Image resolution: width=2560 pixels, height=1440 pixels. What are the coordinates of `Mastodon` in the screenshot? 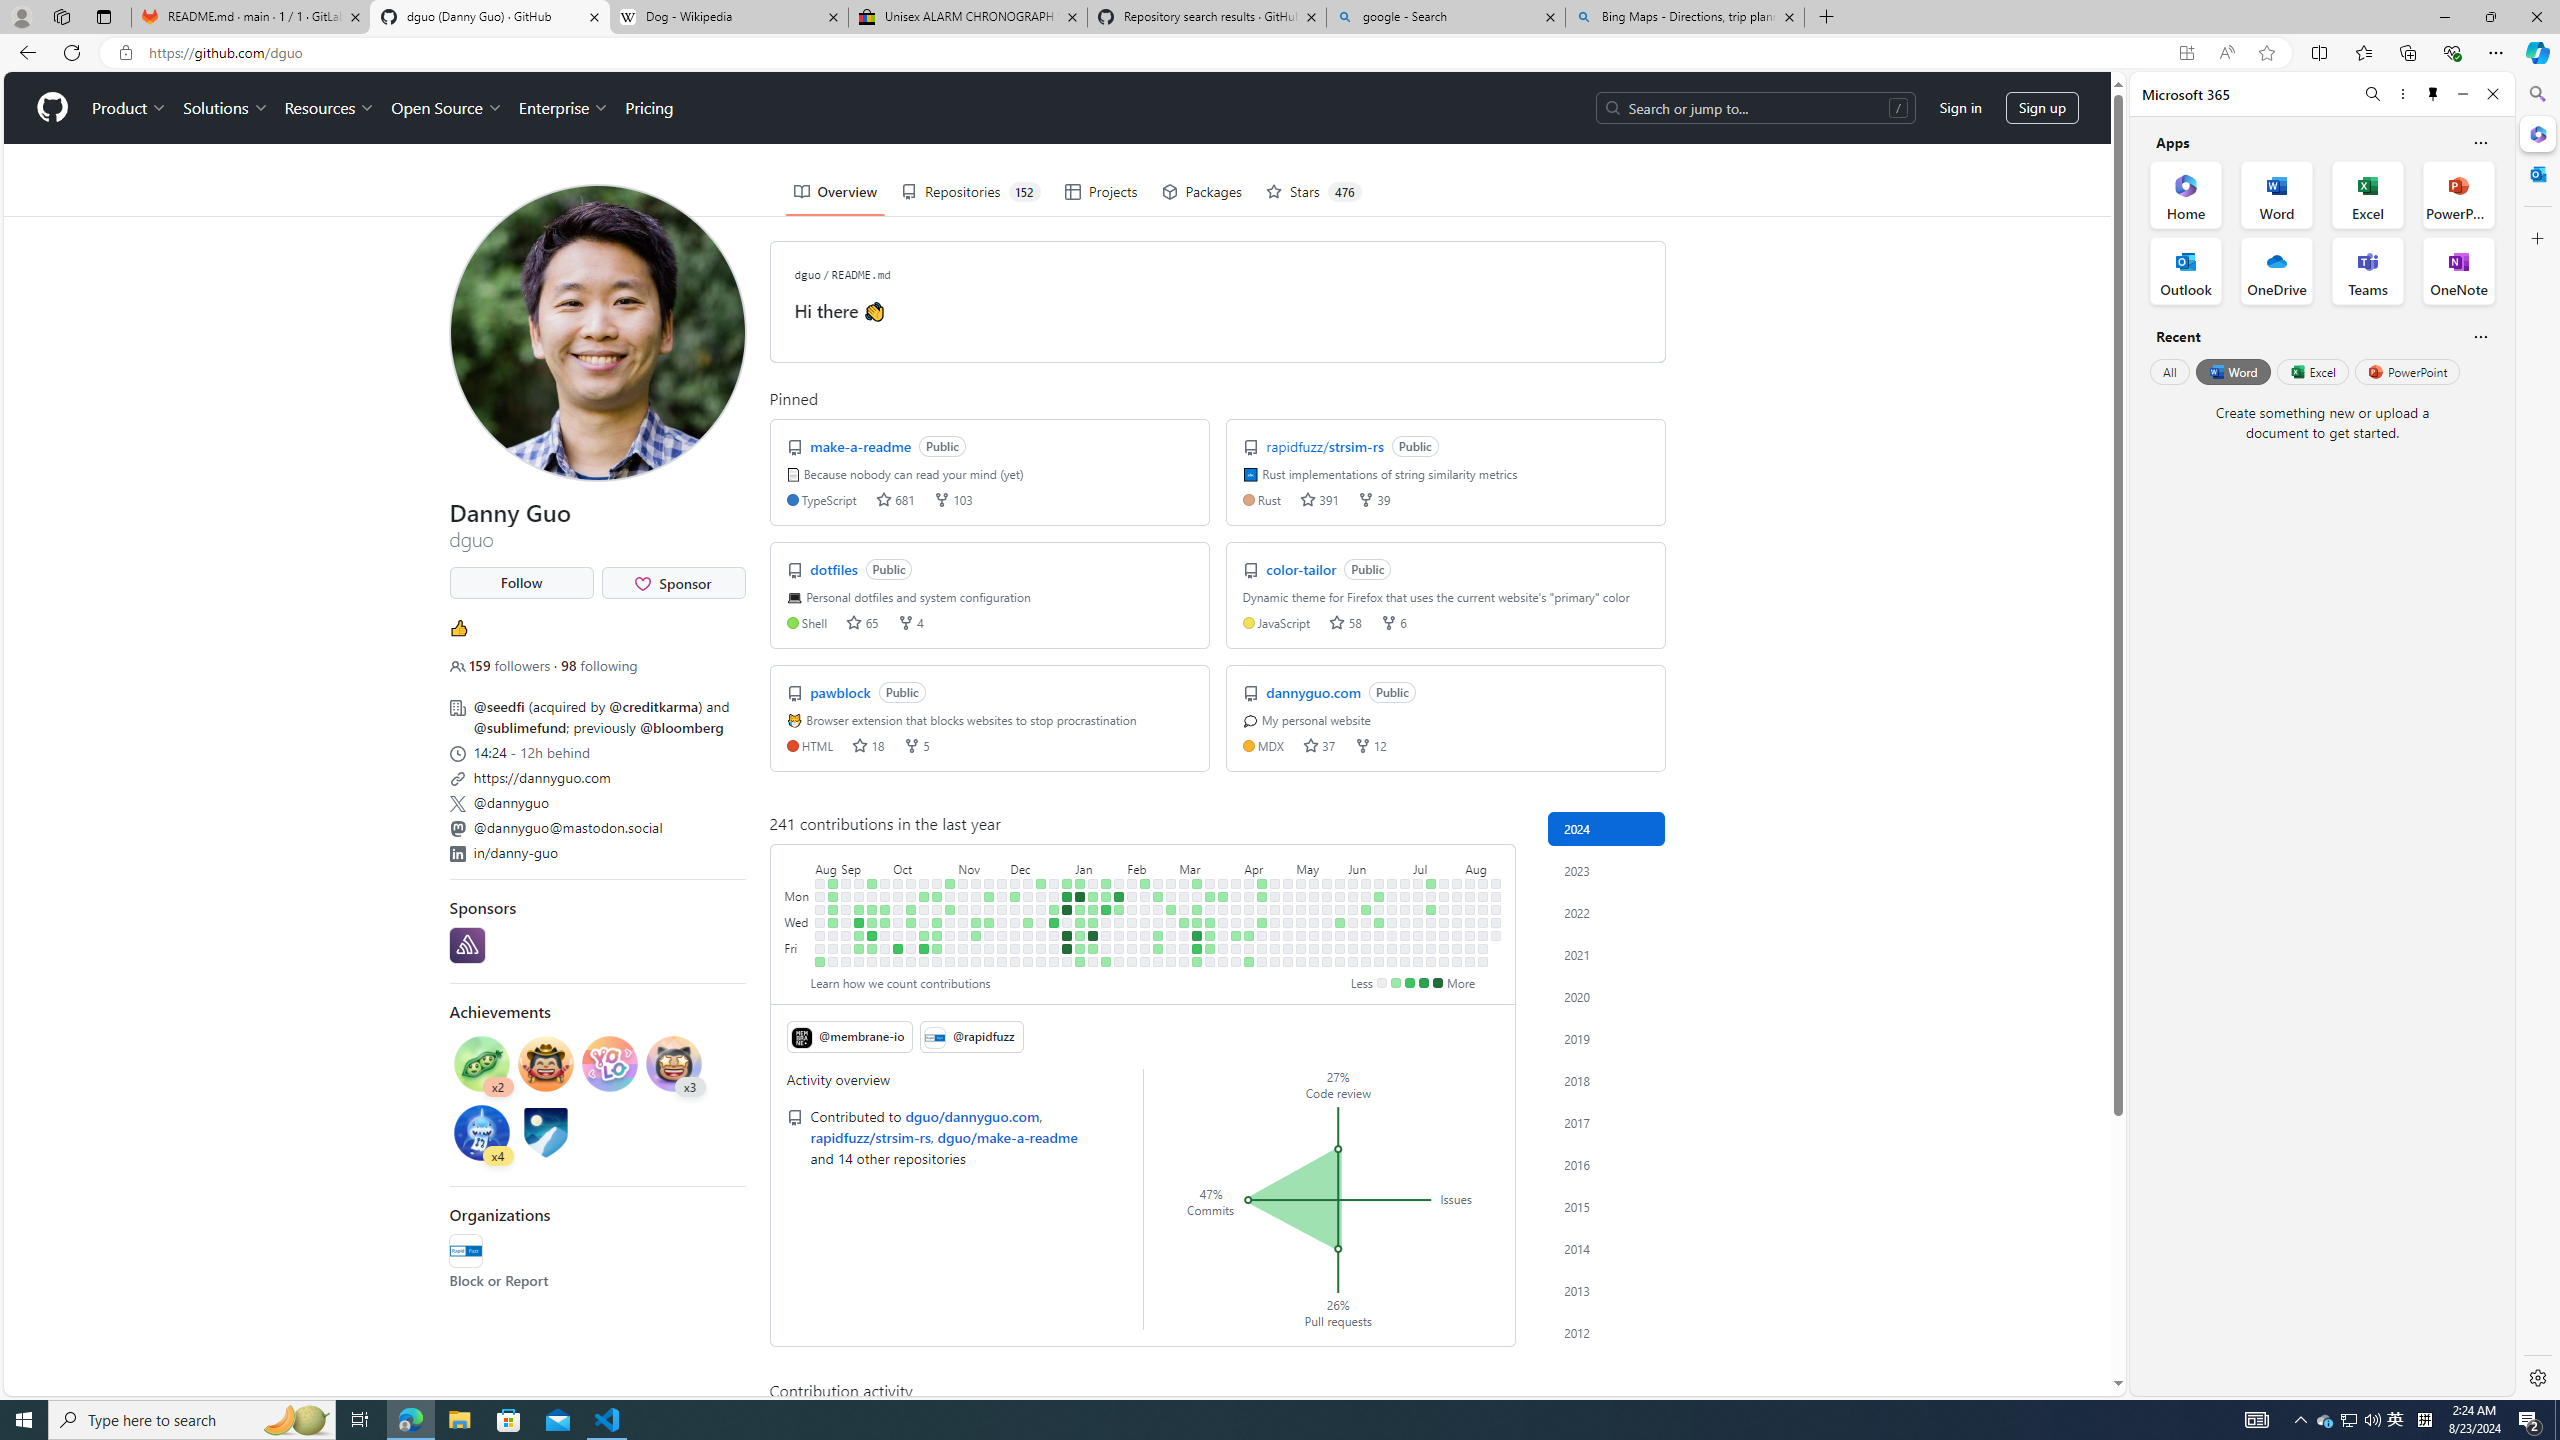 It's located at (456, 828).